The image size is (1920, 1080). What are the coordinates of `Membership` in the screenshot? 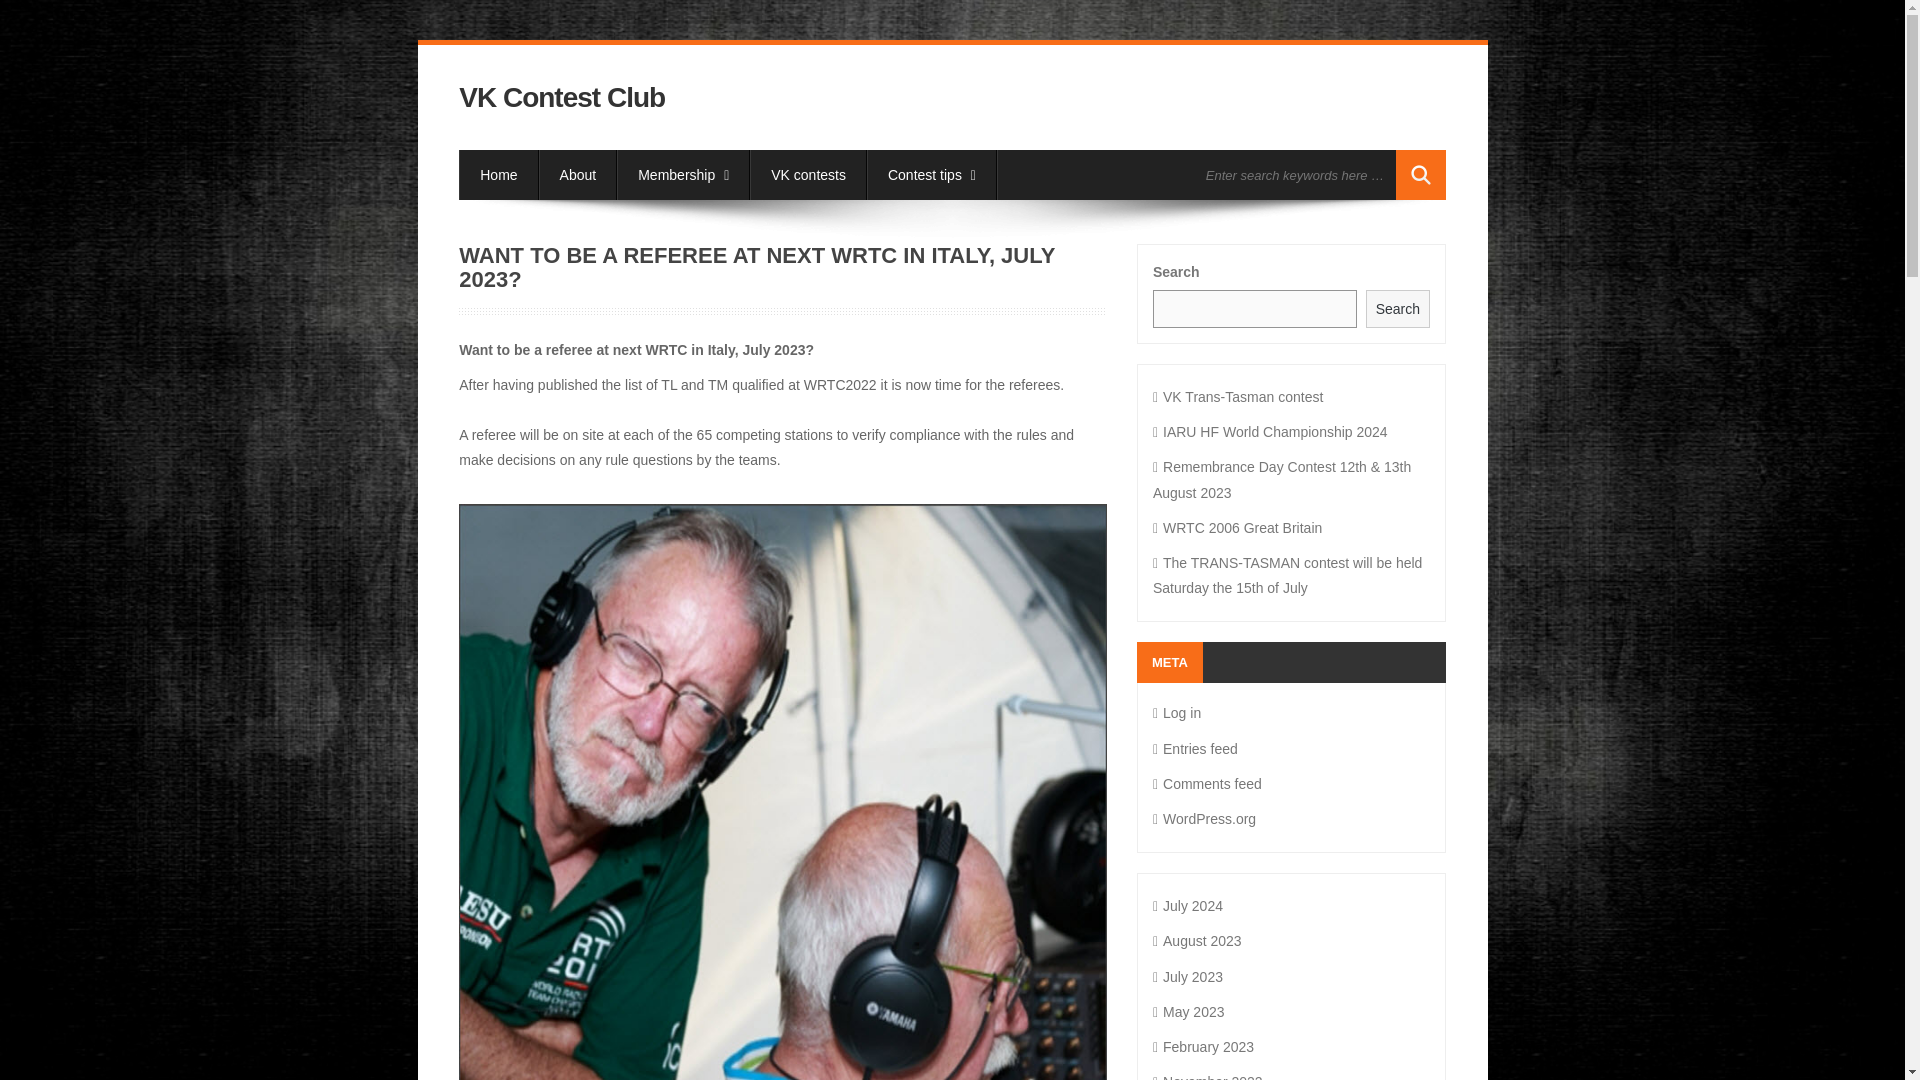 It's located at (683, 174).